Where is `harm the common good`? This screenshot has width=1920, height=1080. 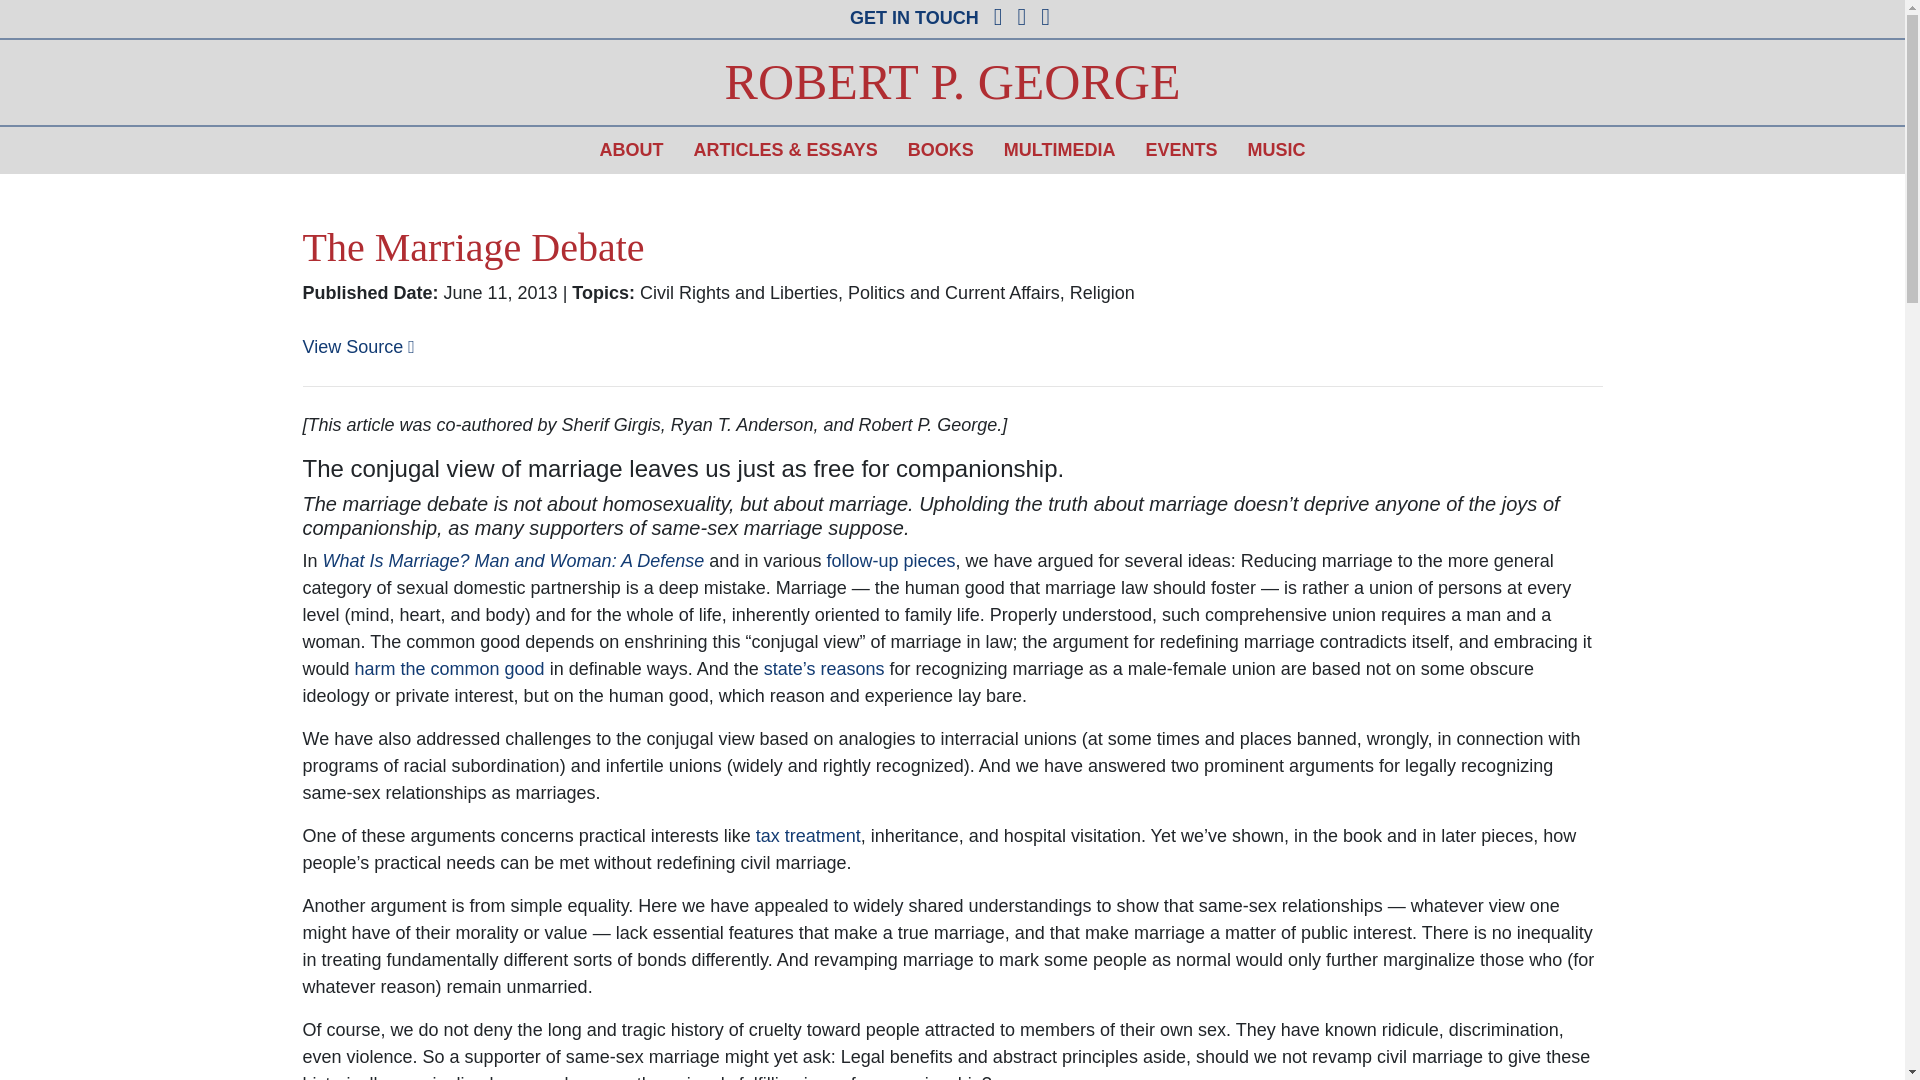 harm the common good is located at coordinates (450, 668).